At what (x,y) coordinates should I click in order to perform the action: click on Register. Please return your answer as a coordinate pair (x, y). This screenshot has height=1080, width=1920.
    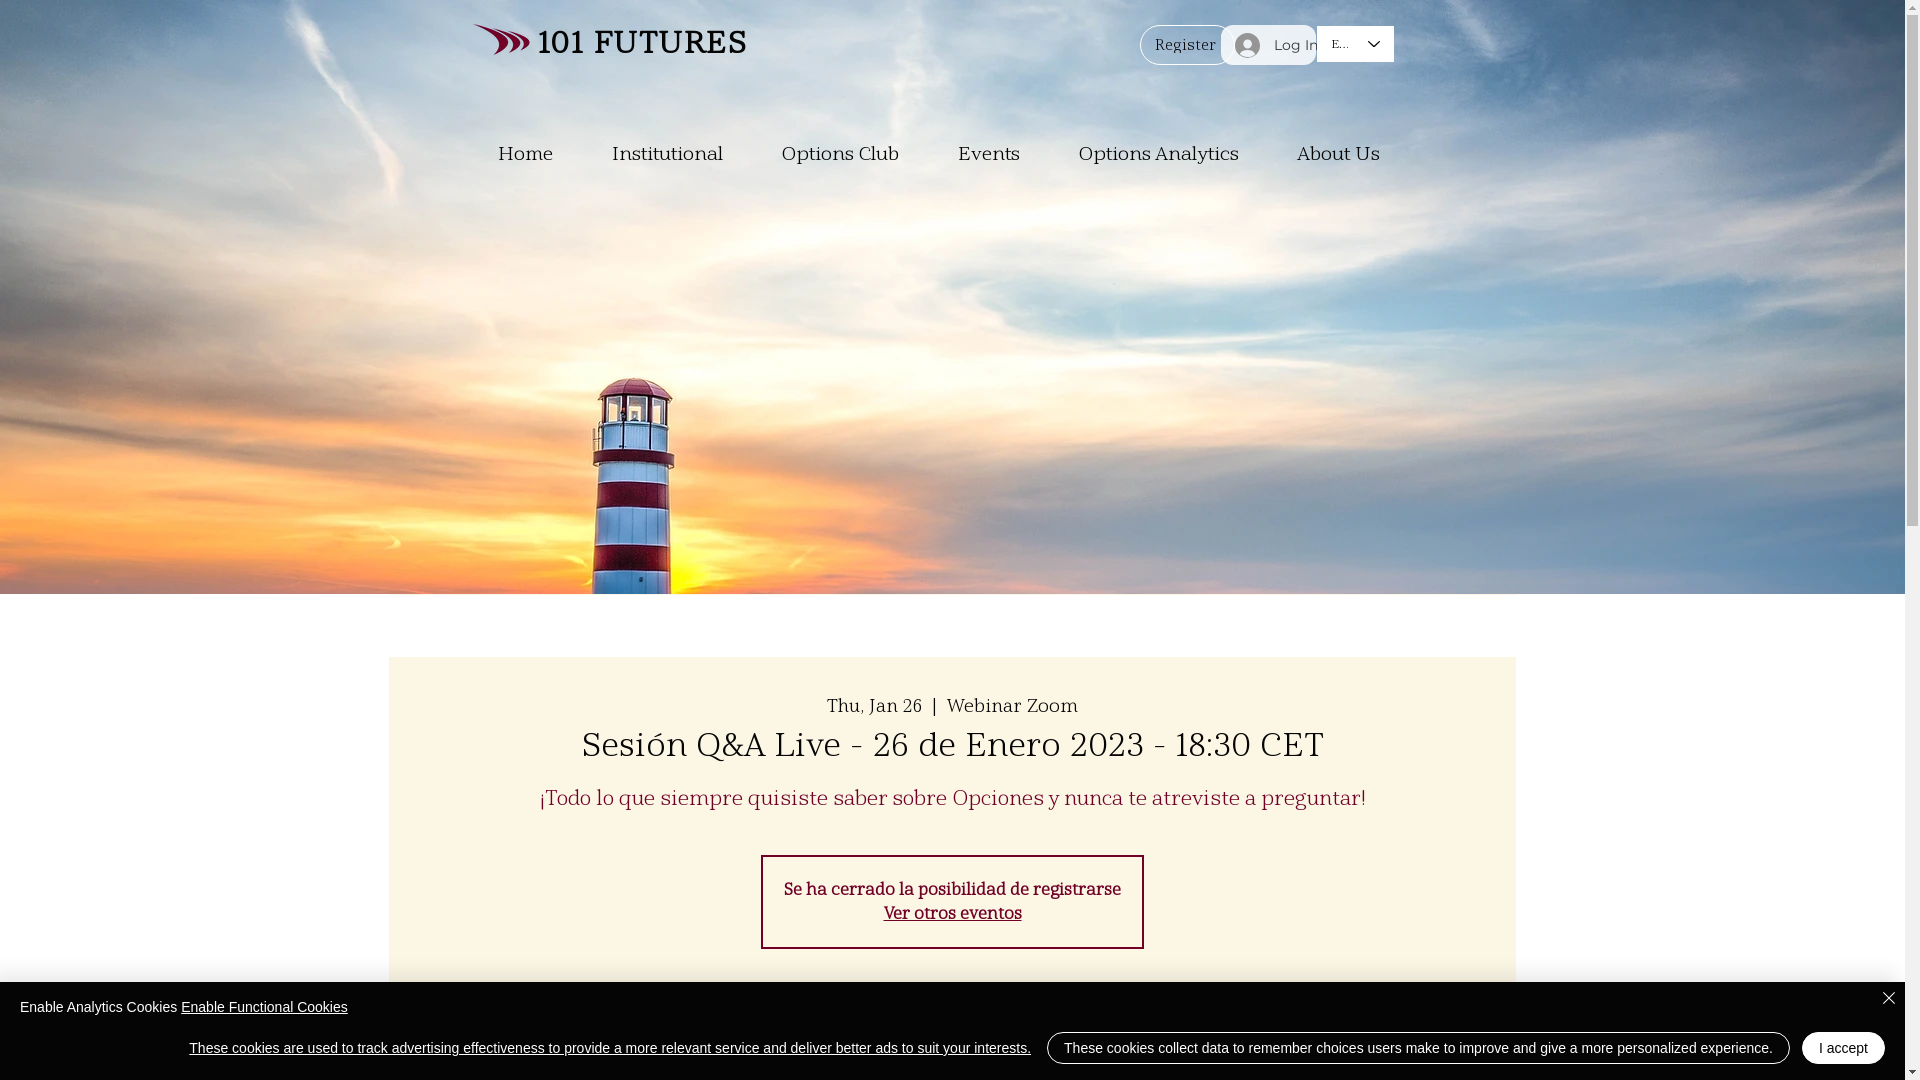
    Looking at the image, I should click on (1188, 45).